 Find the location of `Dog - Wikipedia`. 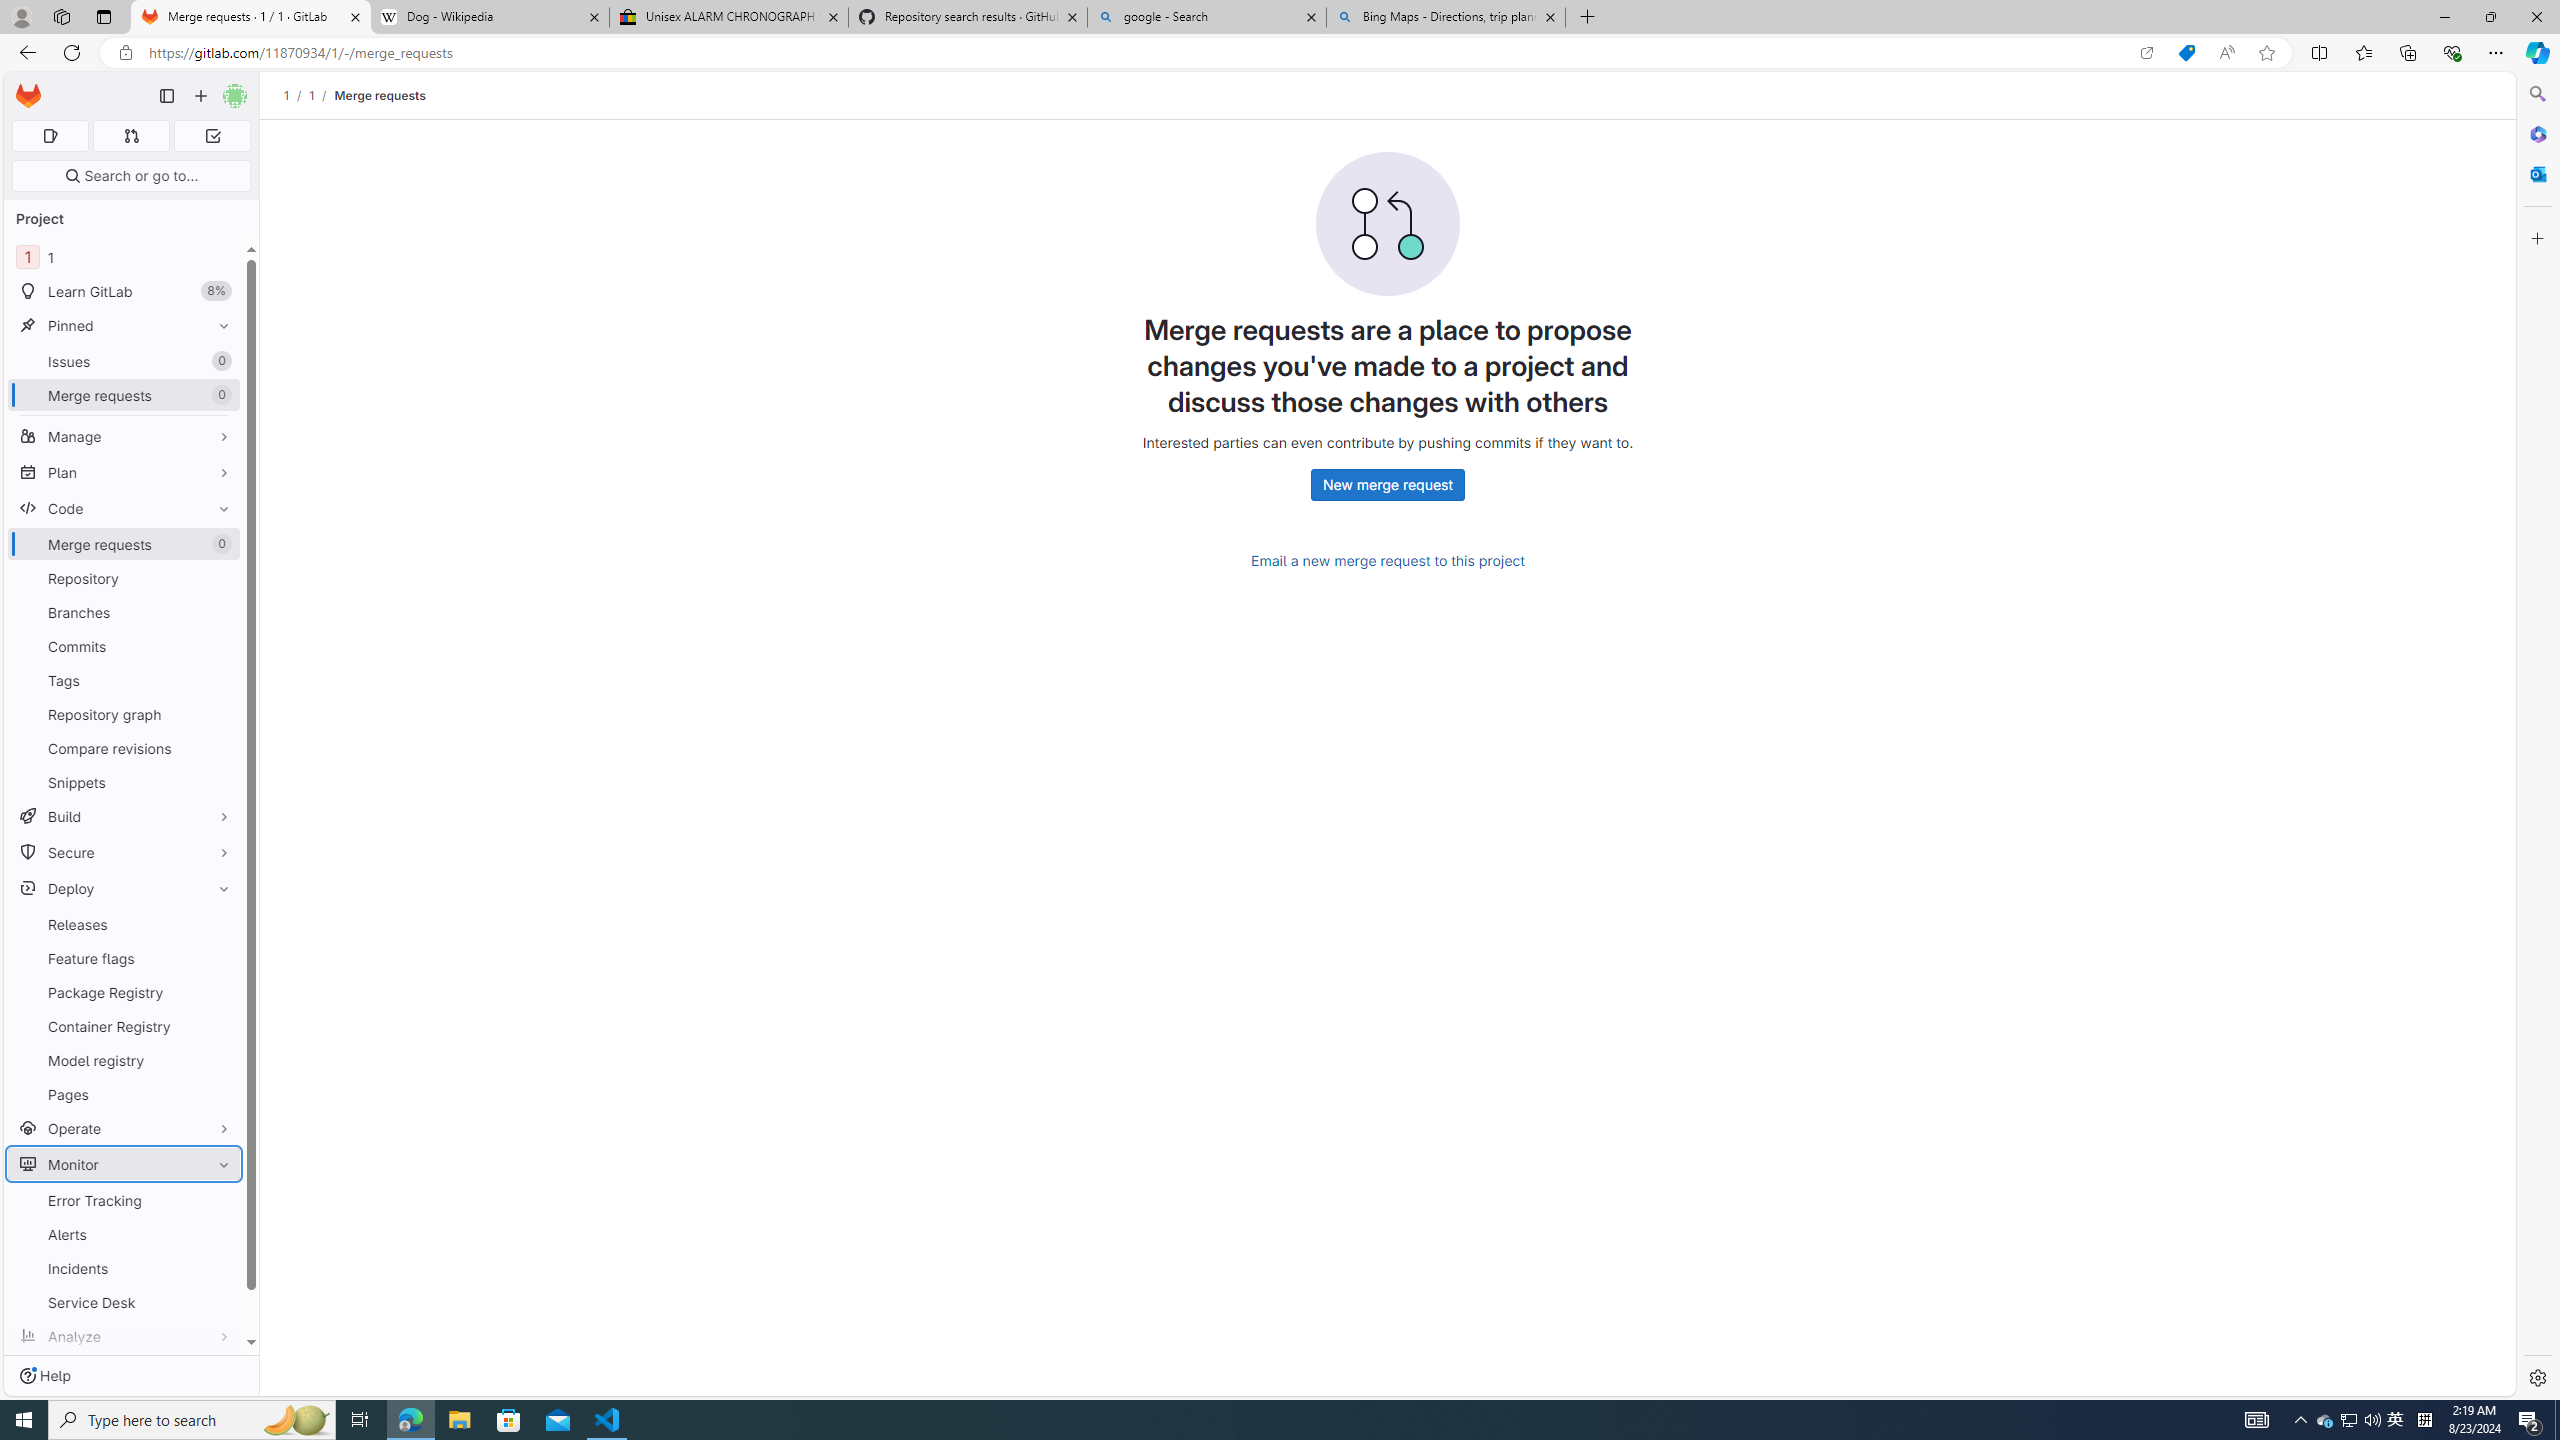

Dog - Wikipedia is located at coordinates (488, 17).